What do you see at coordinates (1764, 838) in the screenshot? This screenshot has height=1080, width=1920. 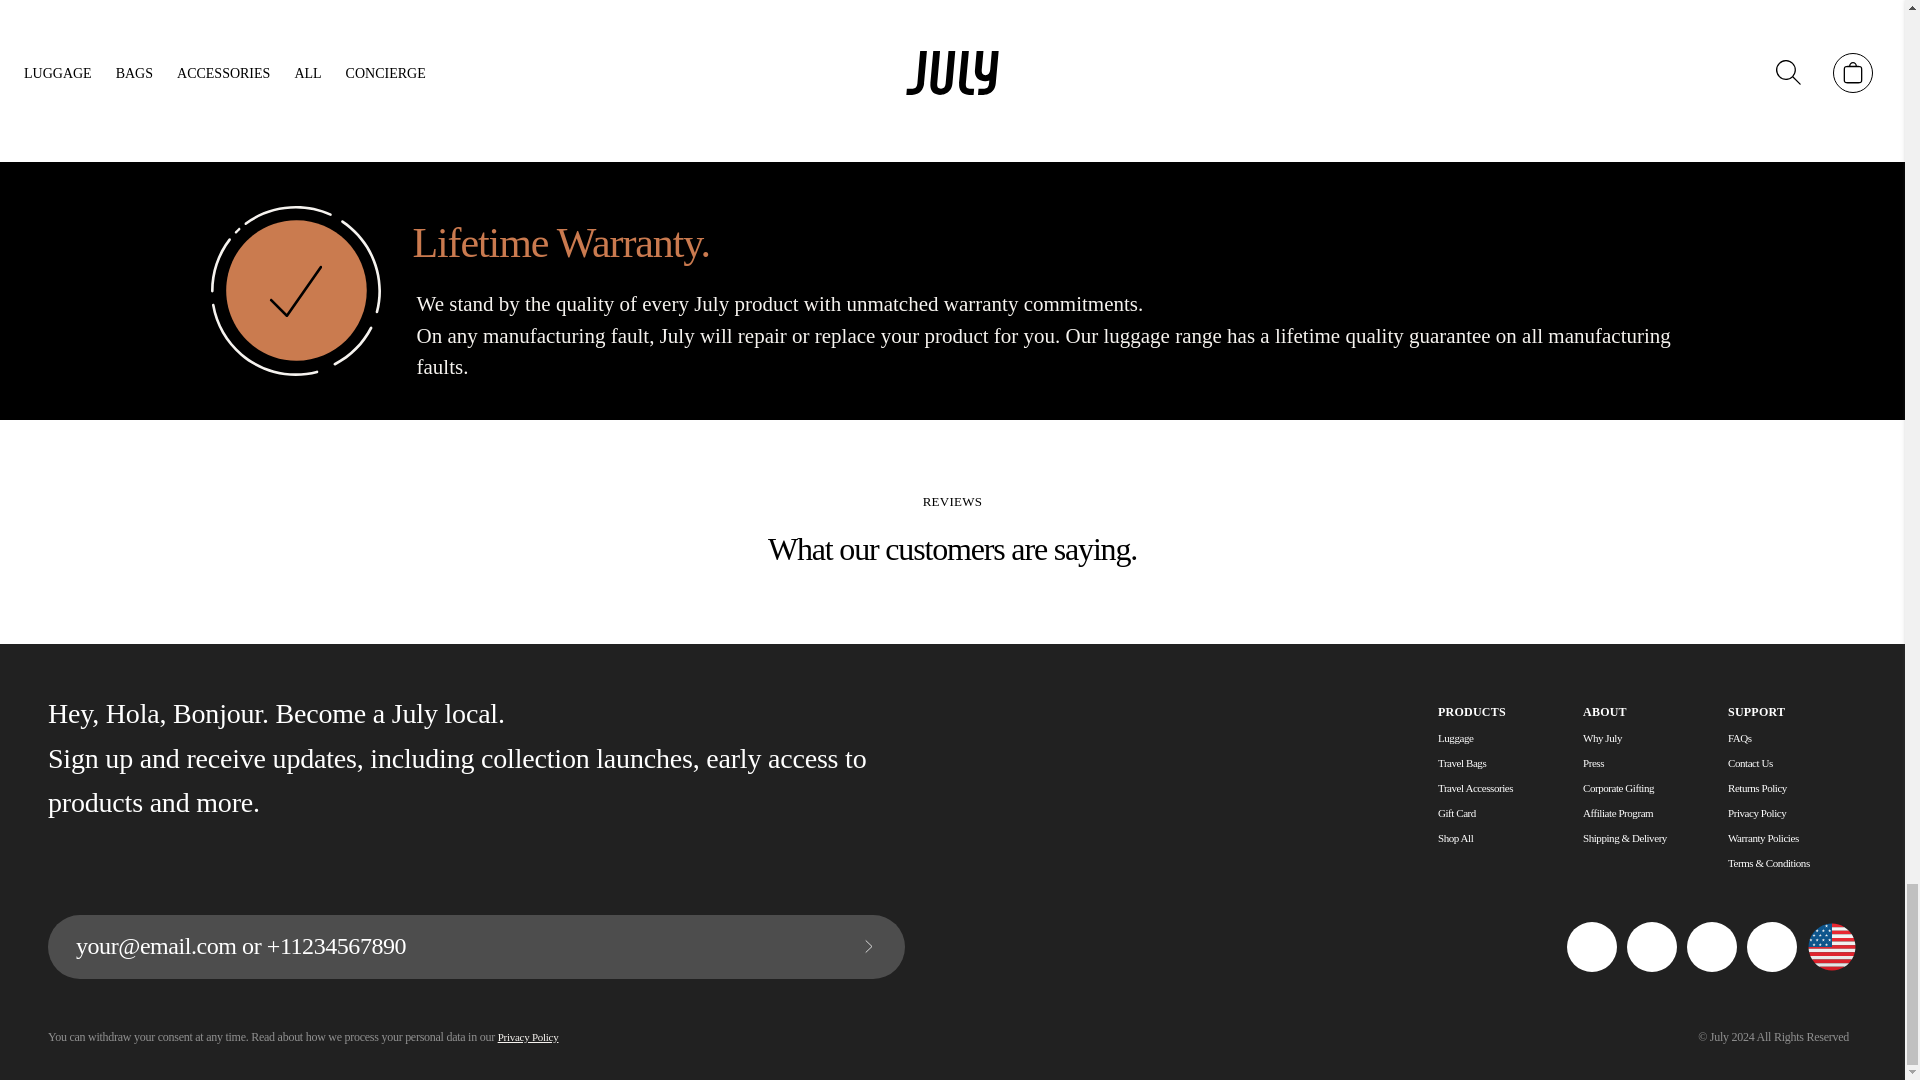 I see `Warranty Policies` at bounding box center [1764, 838].